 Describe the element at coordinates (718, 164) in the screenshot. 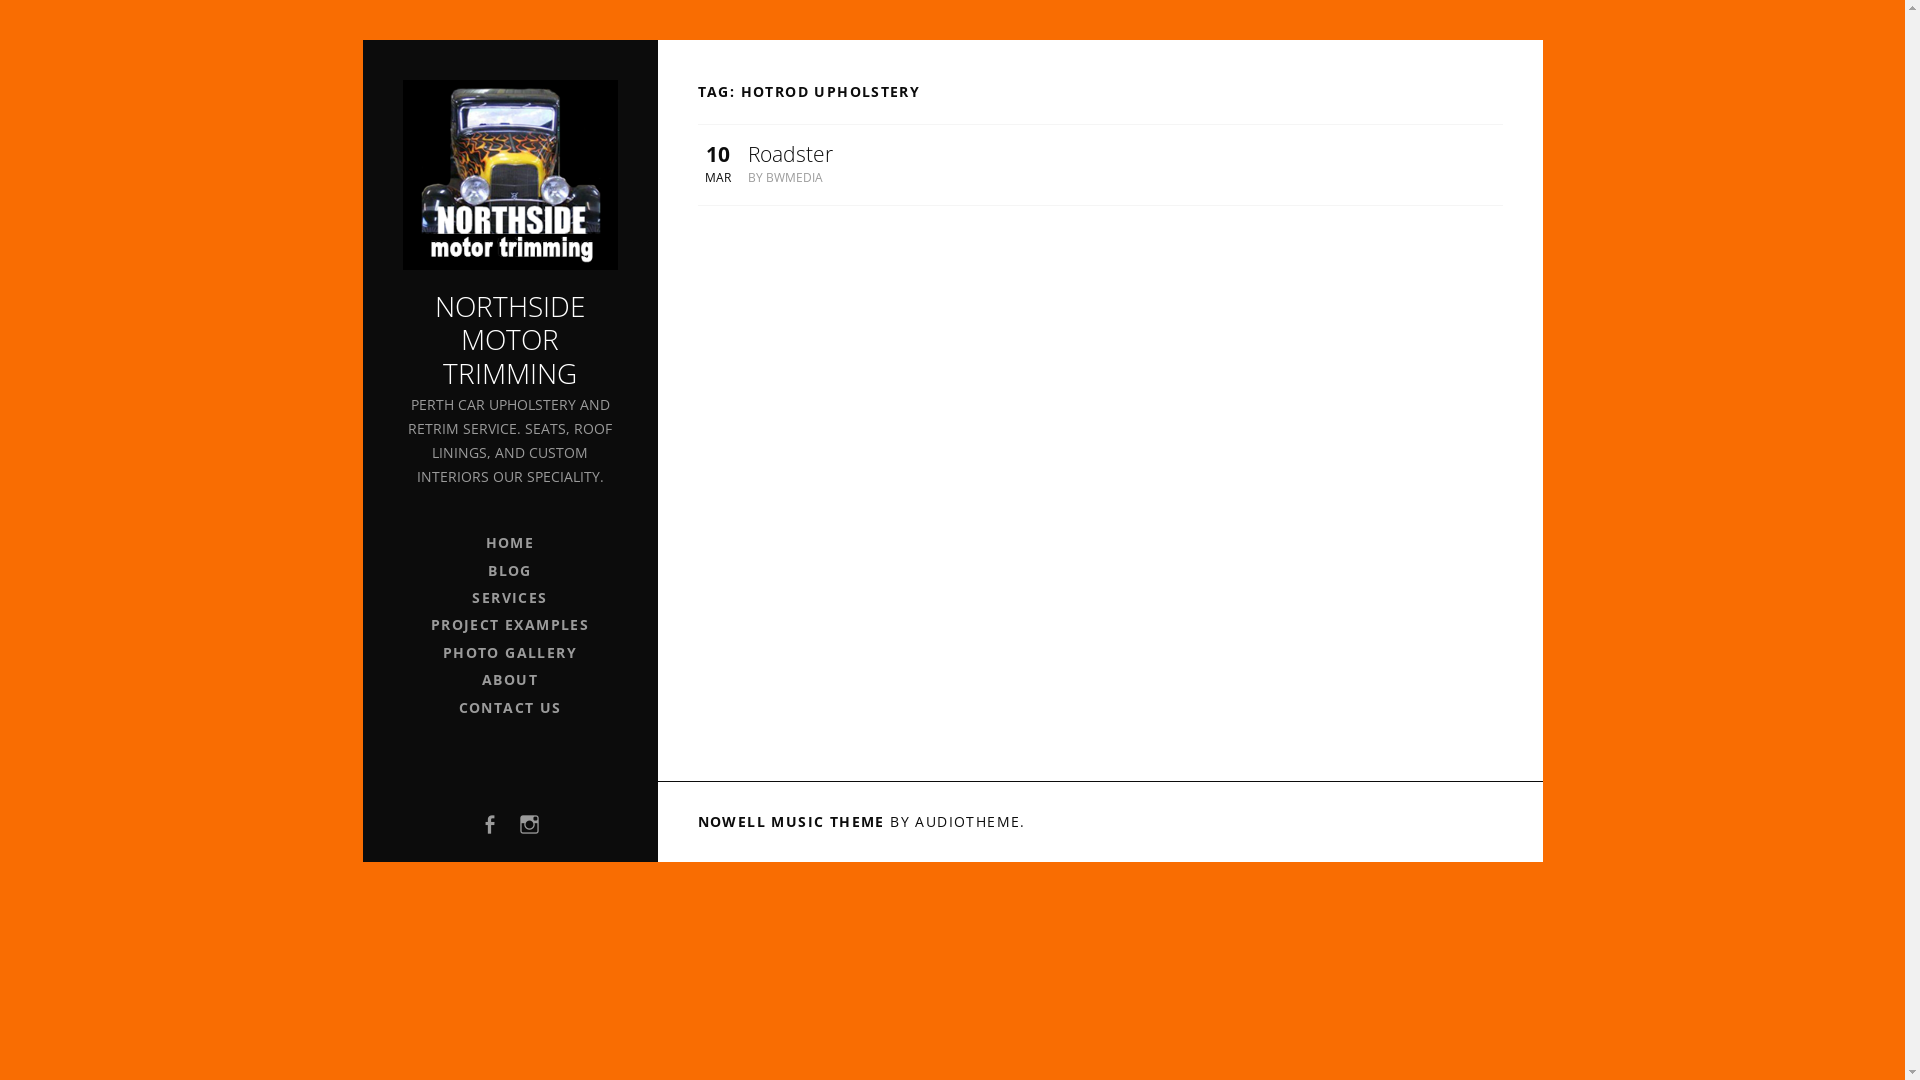

I see `10
MAR` at that location.